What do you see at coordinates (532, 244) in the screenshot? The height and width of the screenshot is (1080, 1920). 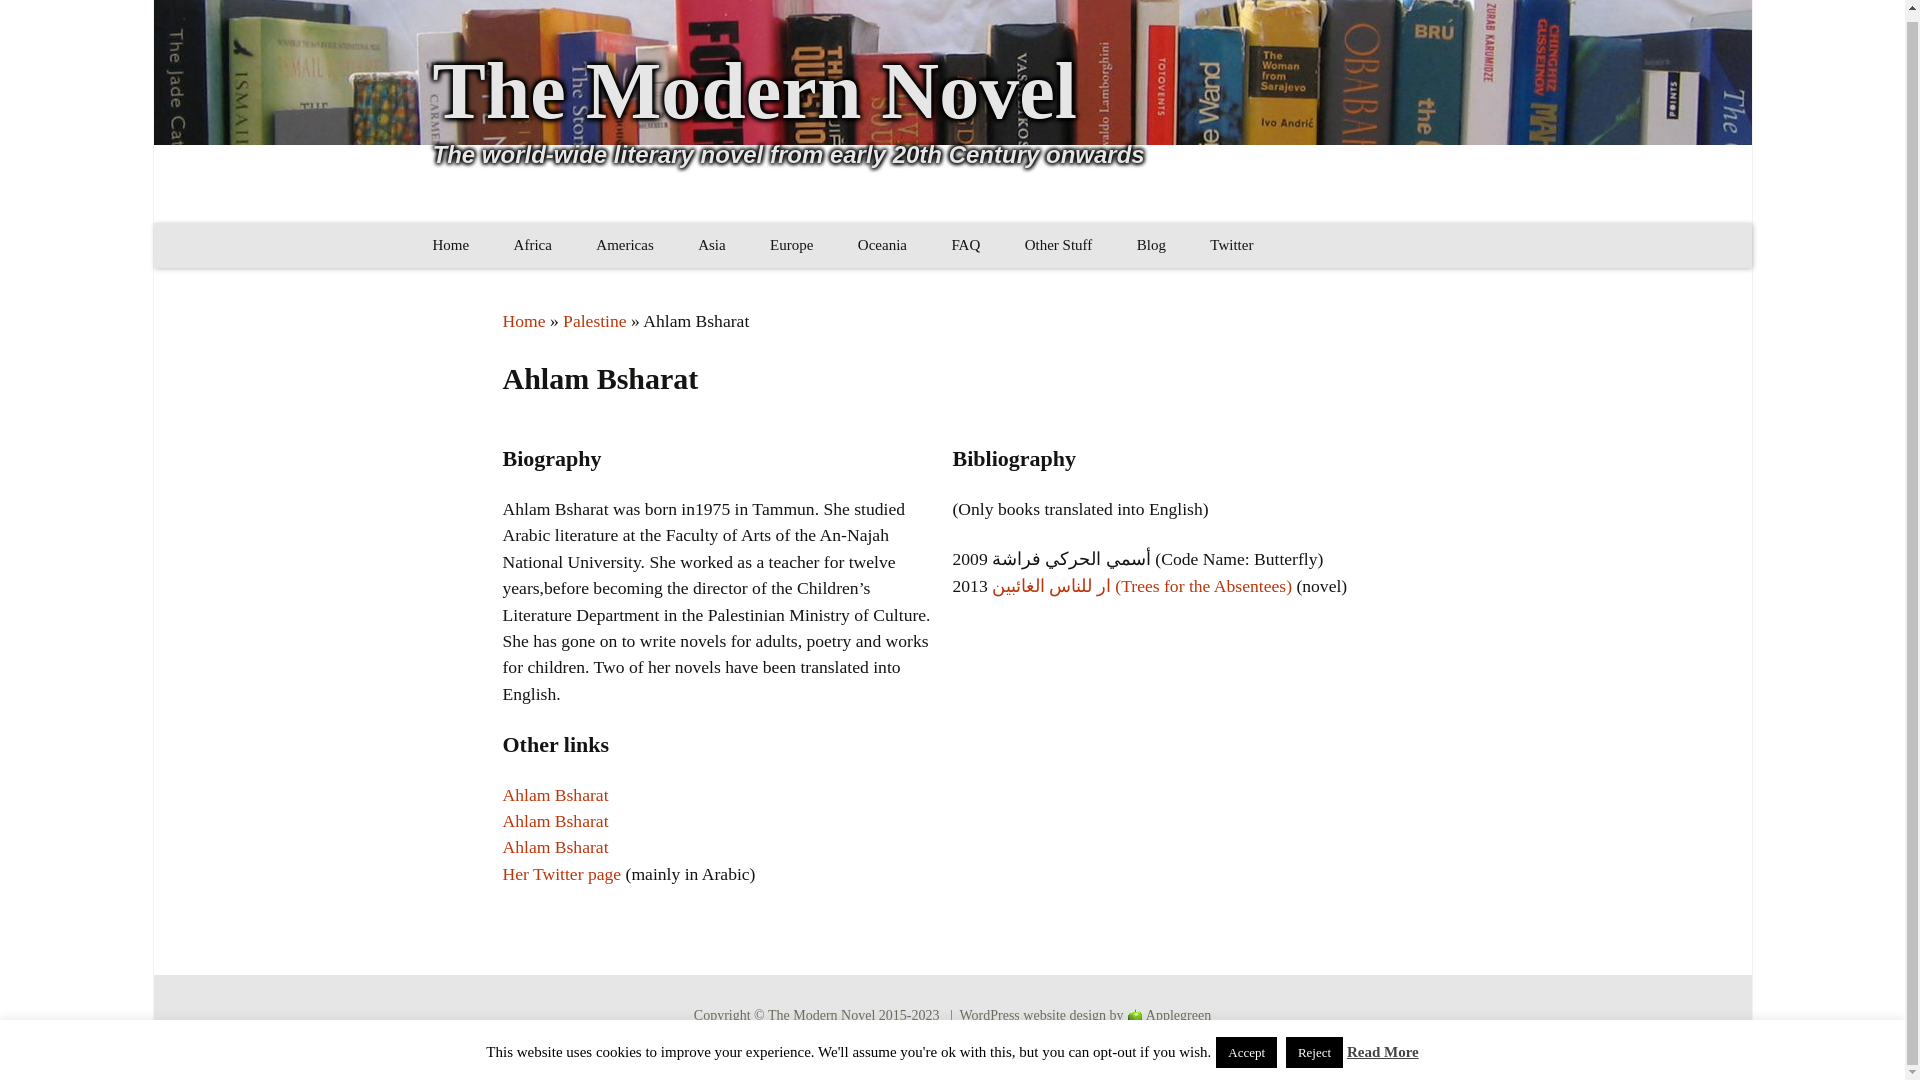 I see `Africa` at bounding box center [532, 244].